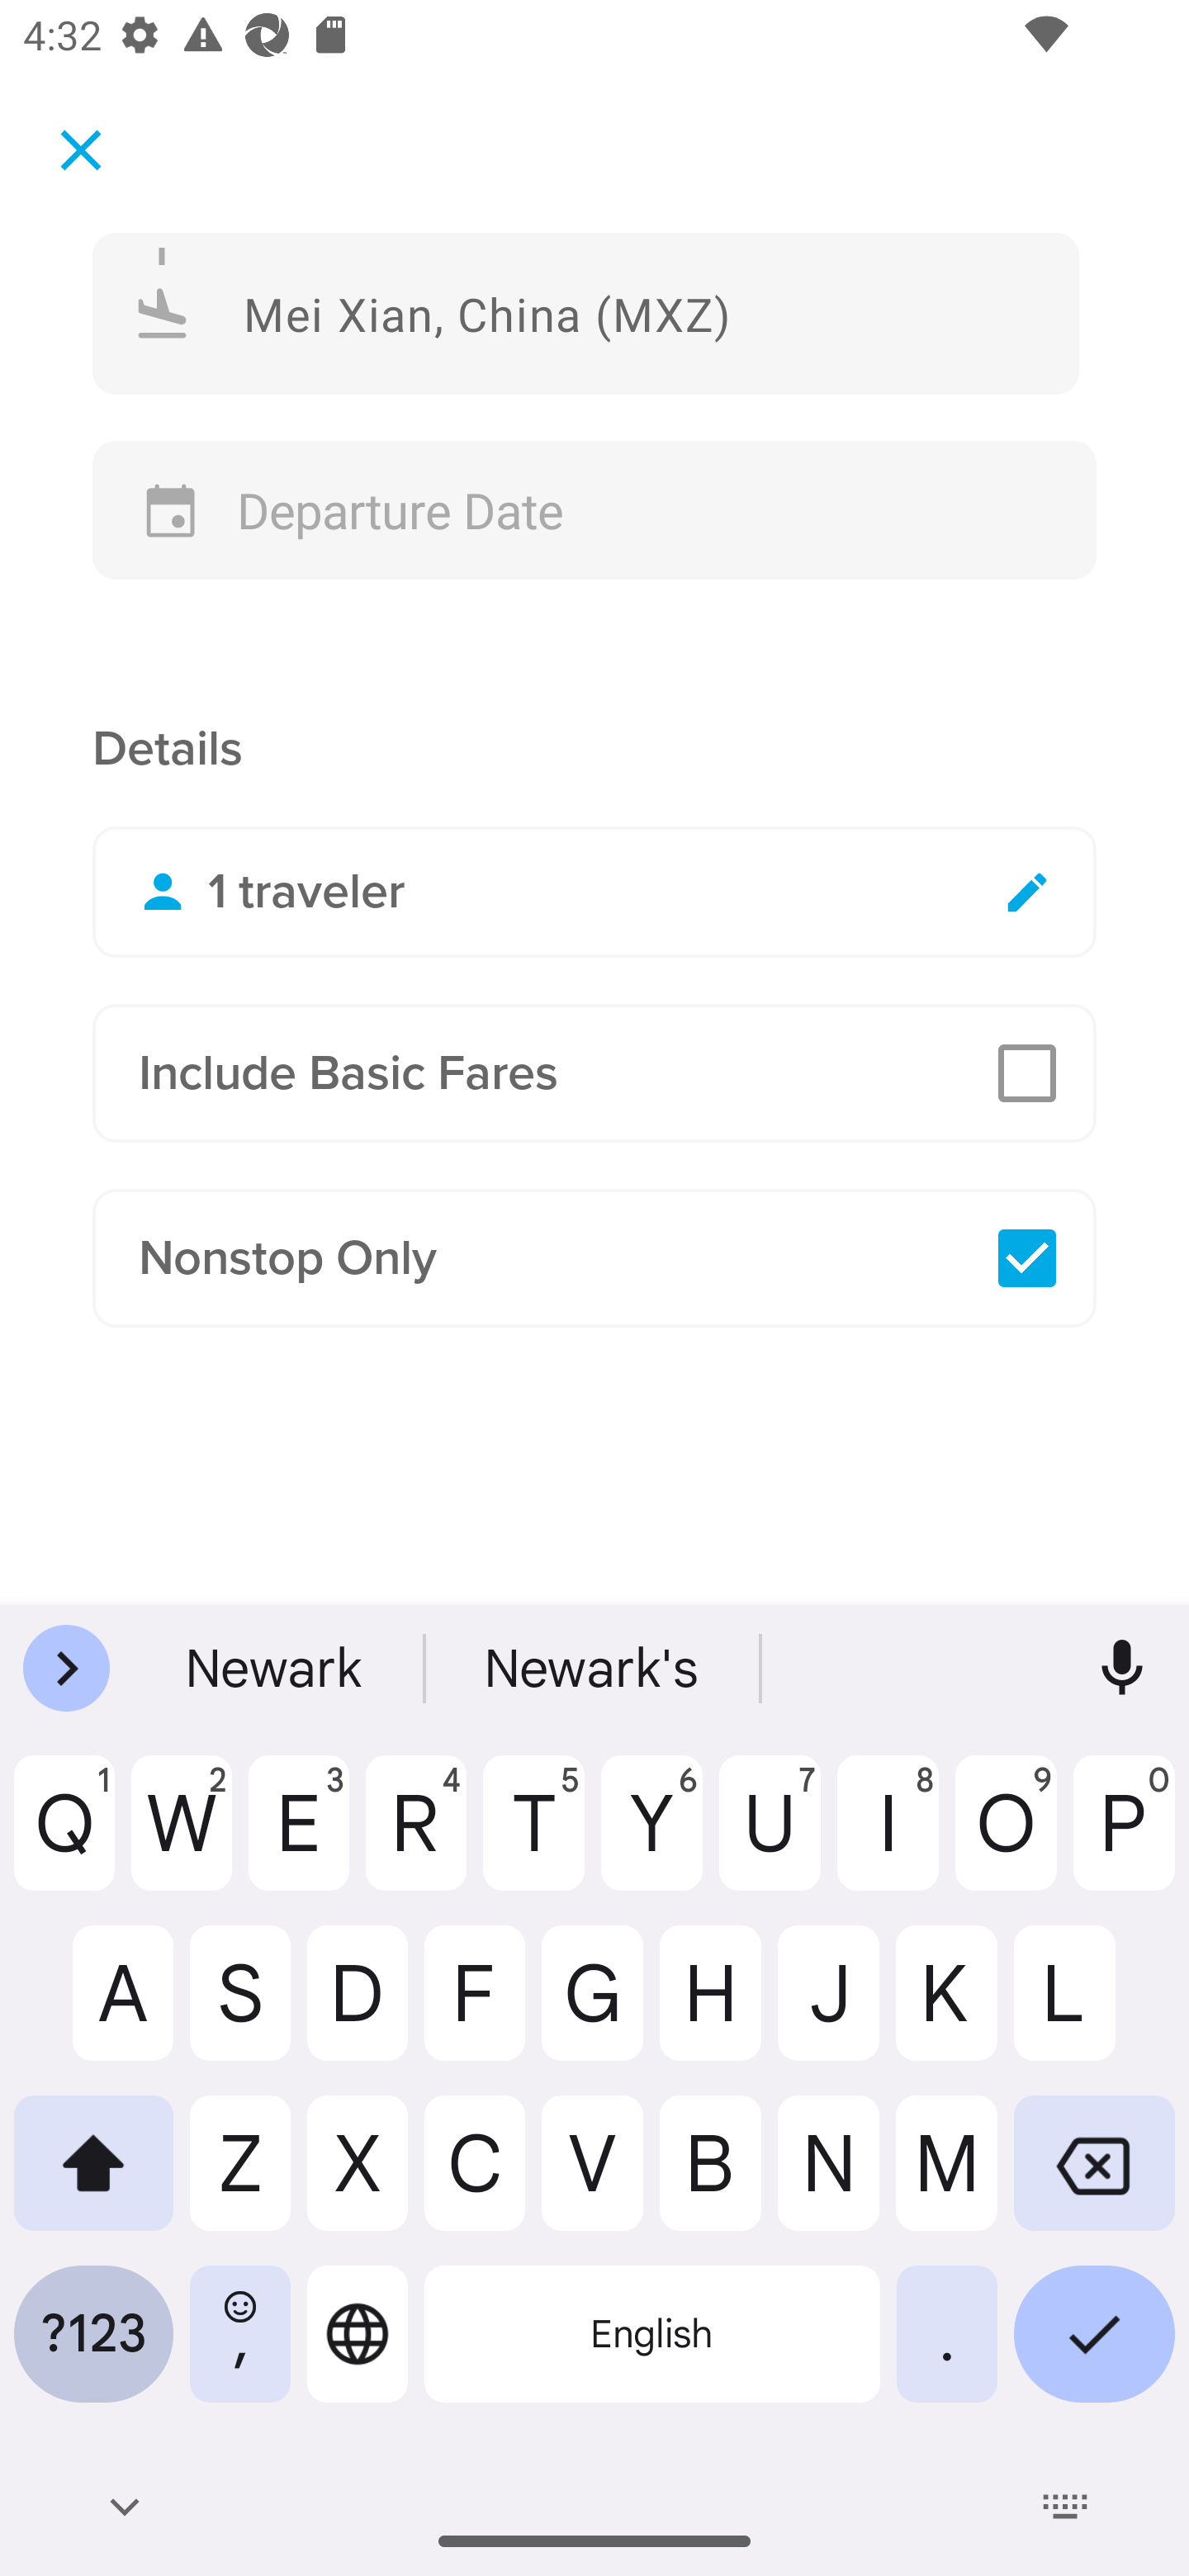 The image size is (1189, 2576). What do you see at coordinates (594, 892) in the screenshot?
I see `1 traveler Edit Travelers` at bounding box center [594, 892].